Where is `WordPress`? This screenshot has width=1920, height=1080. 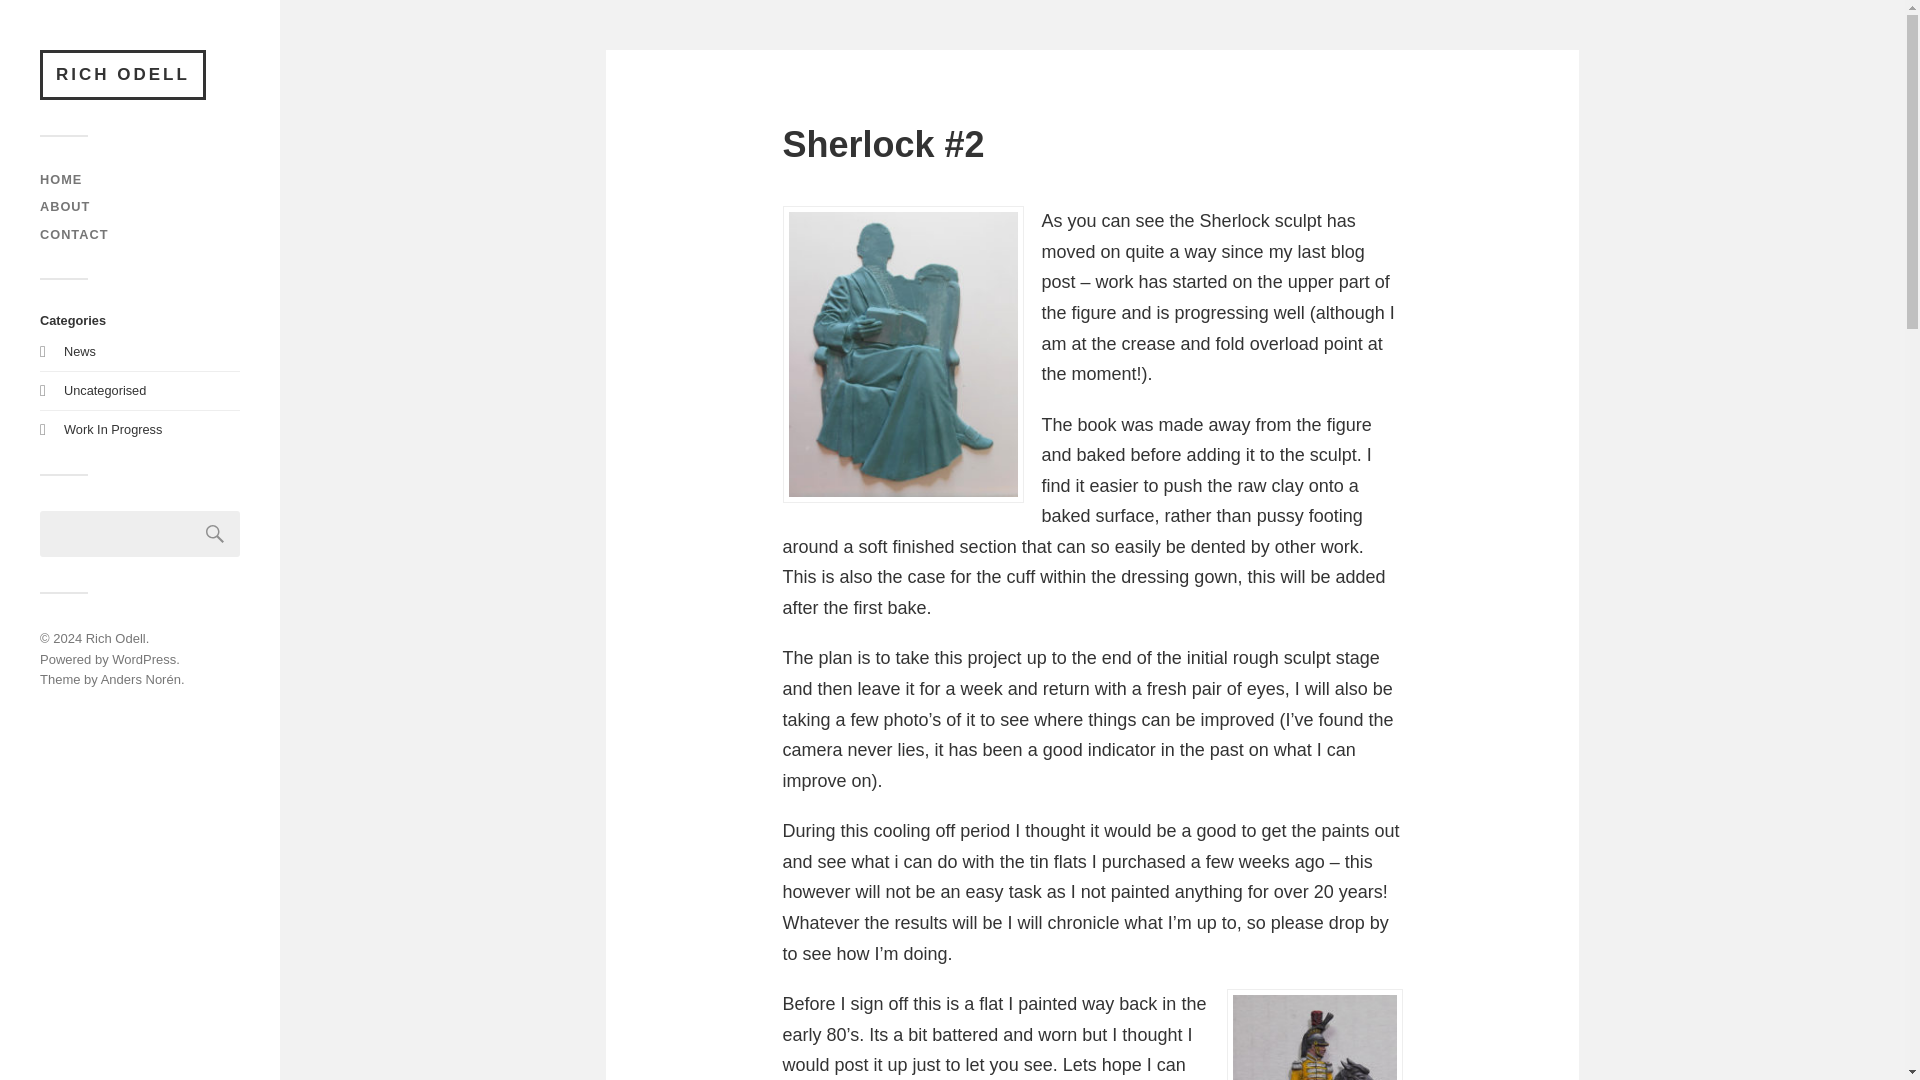
WordPress is located at coordinates (144, 660).